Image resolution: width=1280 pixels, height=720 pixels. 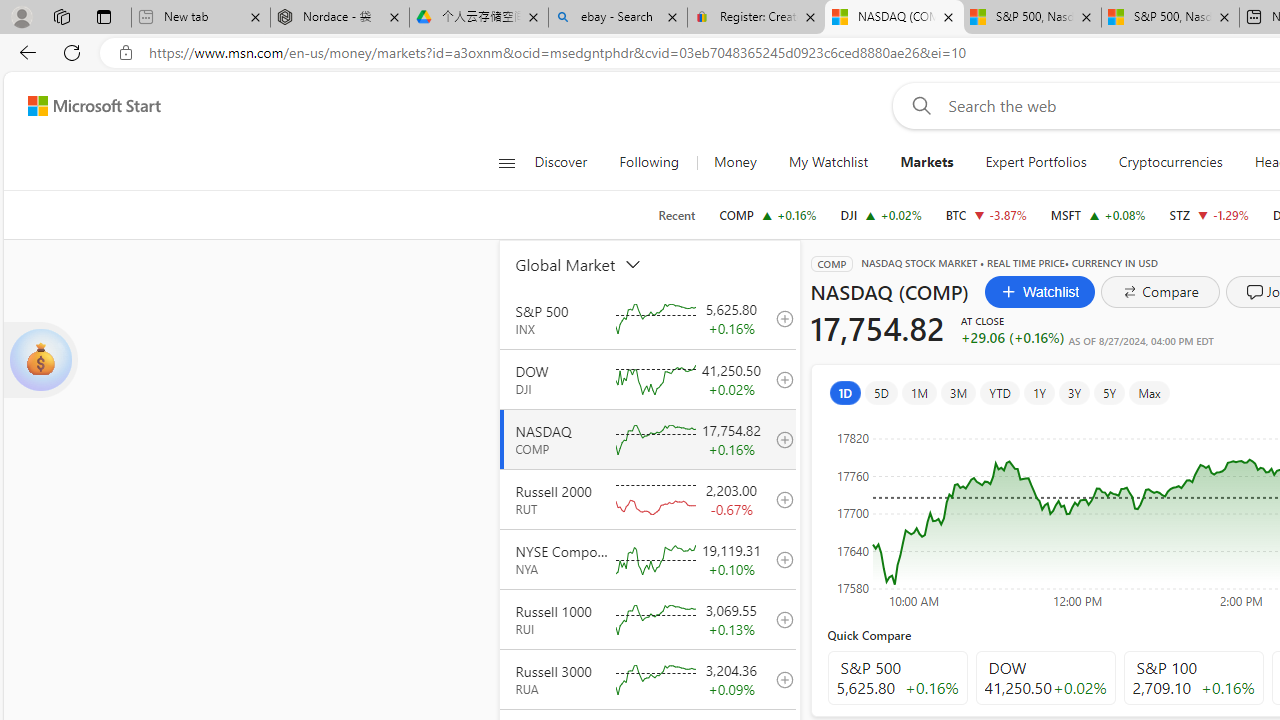 I want to click on add to your watchlist, so click(x=779, y=678).